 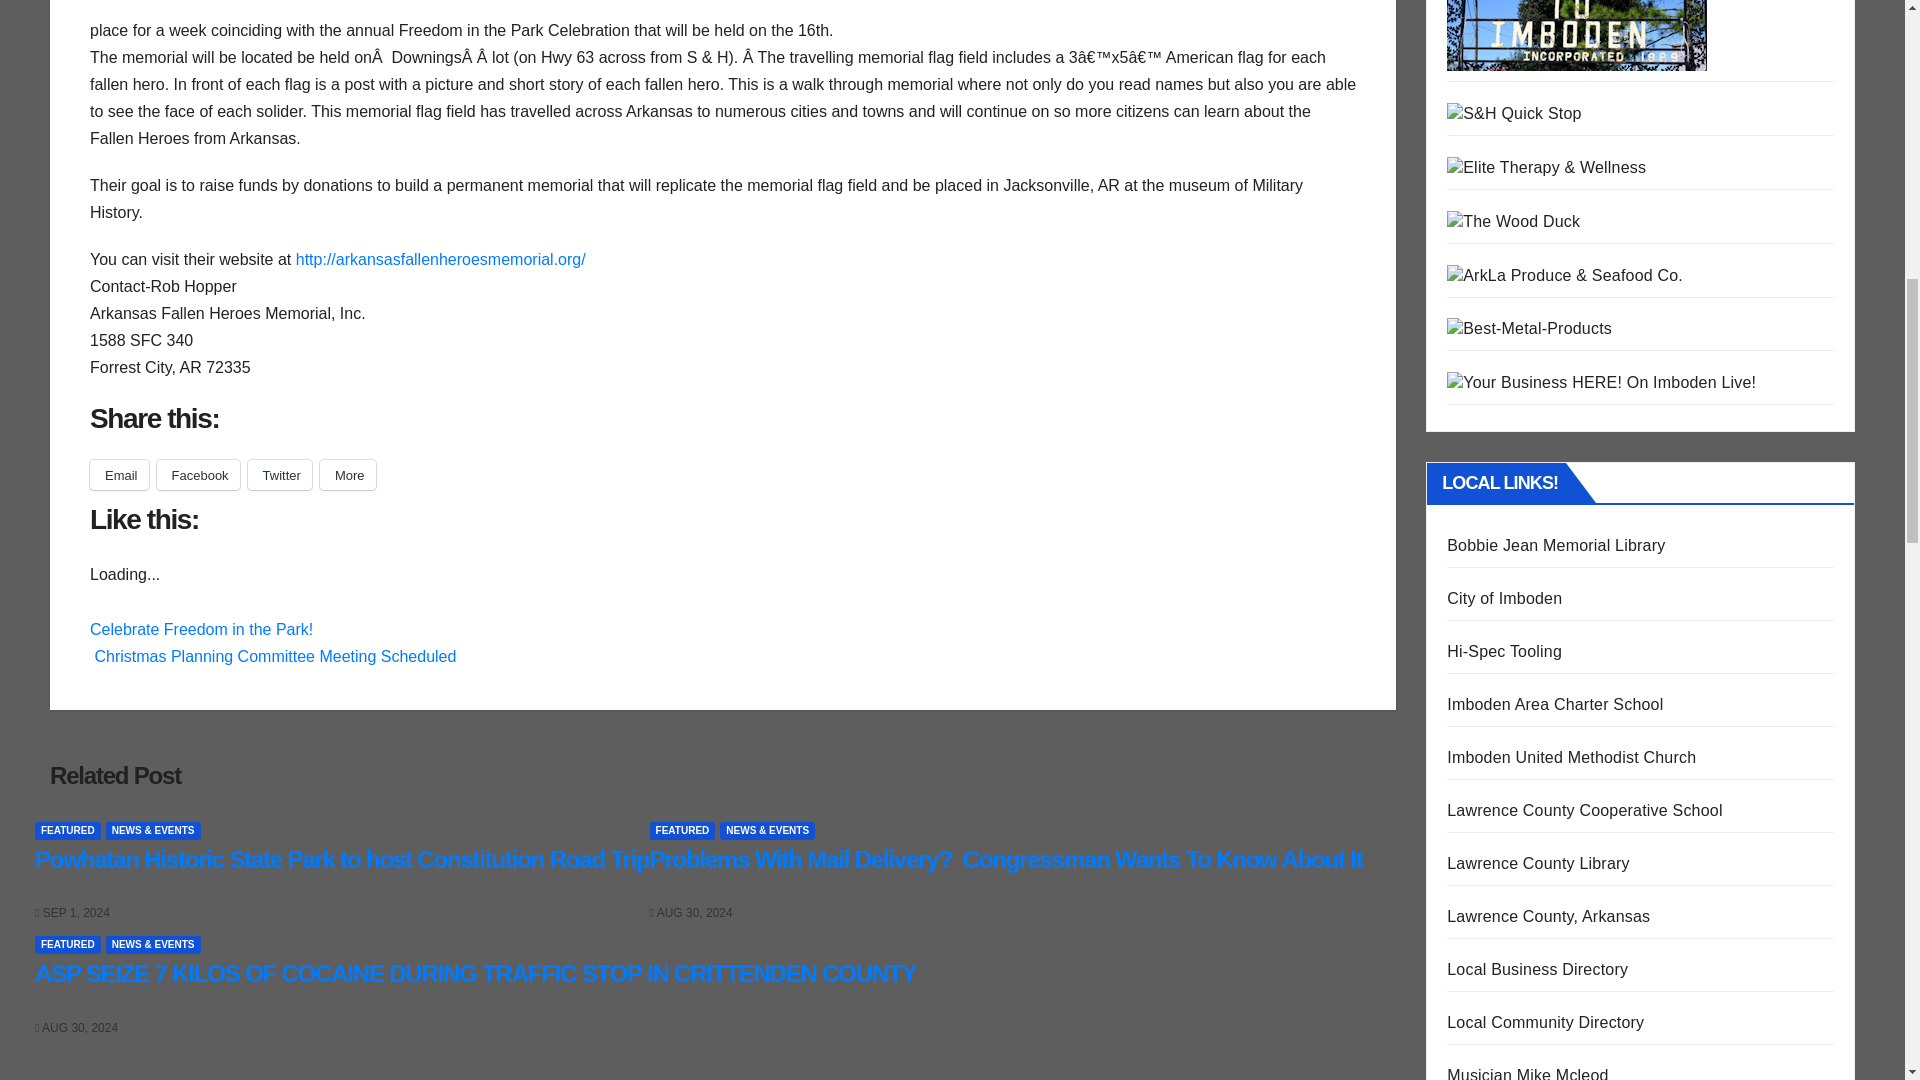 I want to click on official city of imboden arkansas website, so click(x=1576, y=12).